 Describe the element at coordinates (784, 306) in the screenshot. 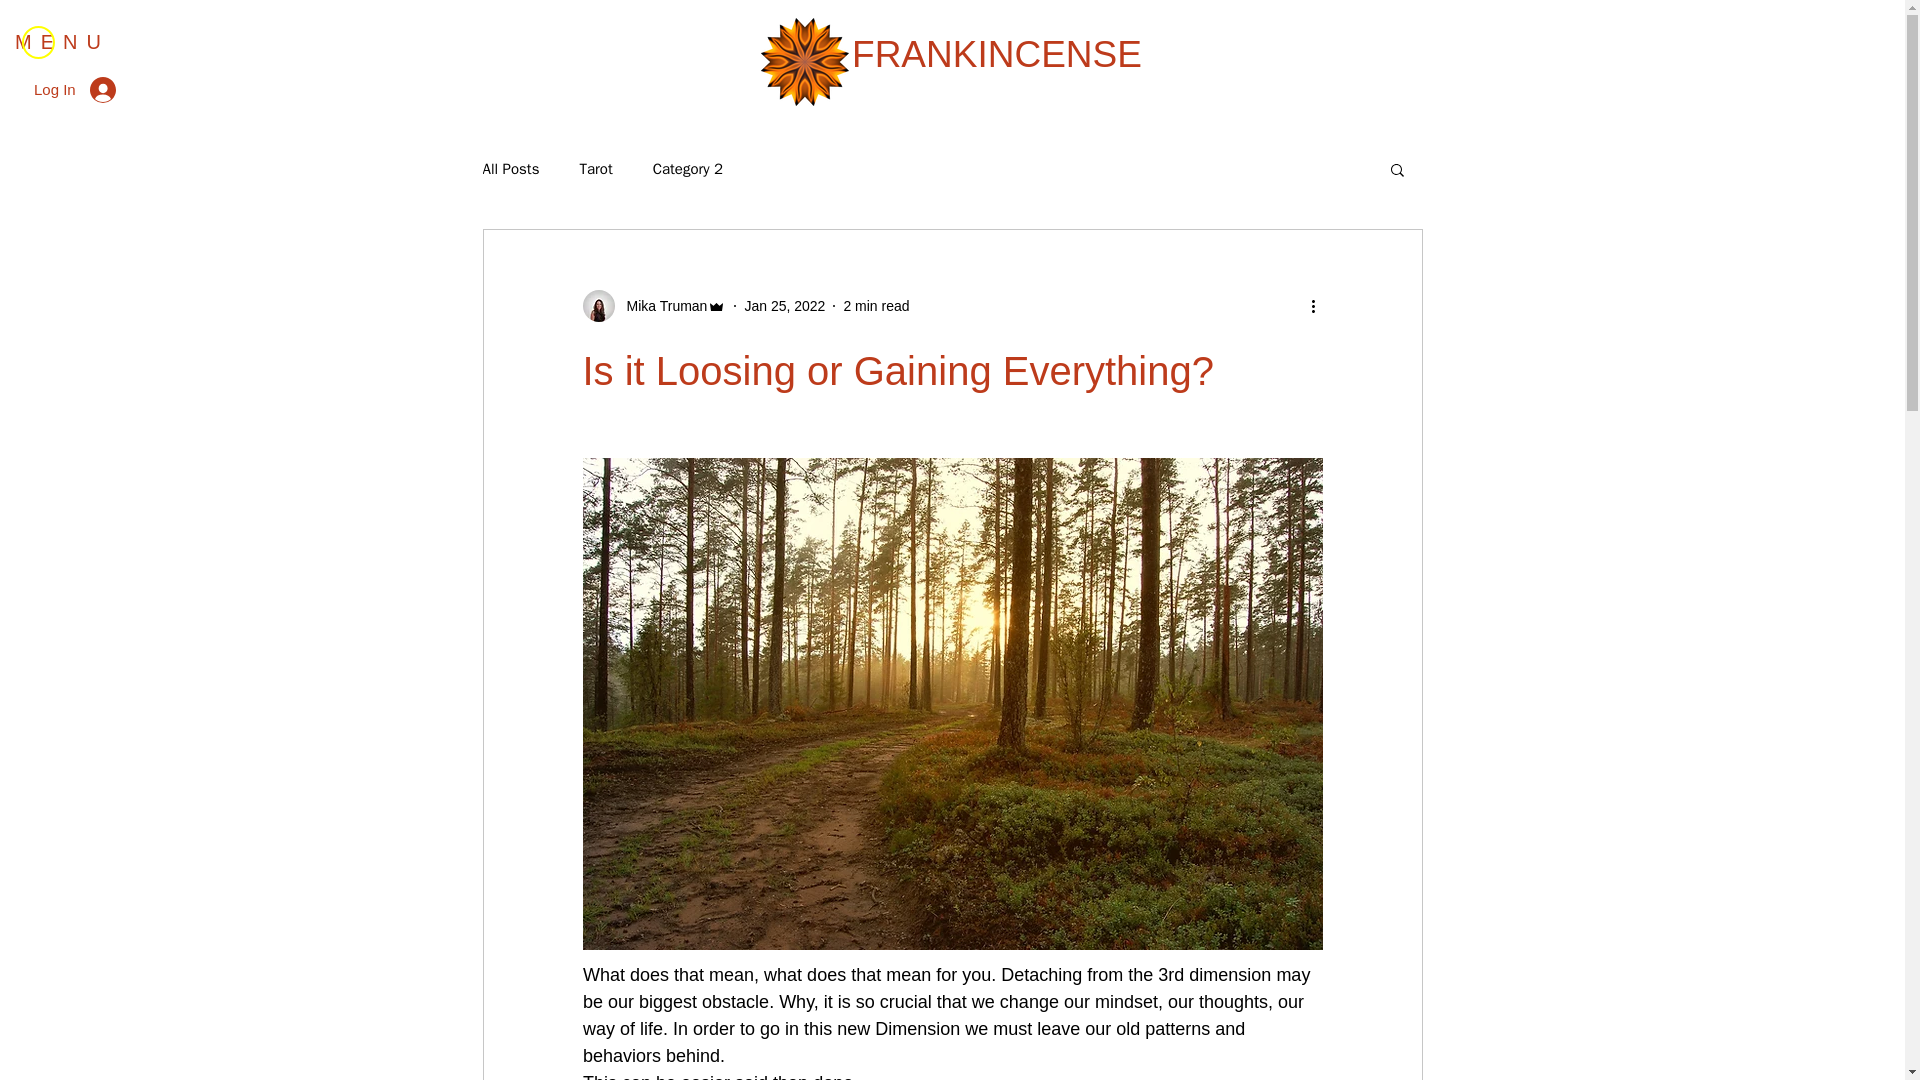

I see `Jan 25, 2022` at that location.